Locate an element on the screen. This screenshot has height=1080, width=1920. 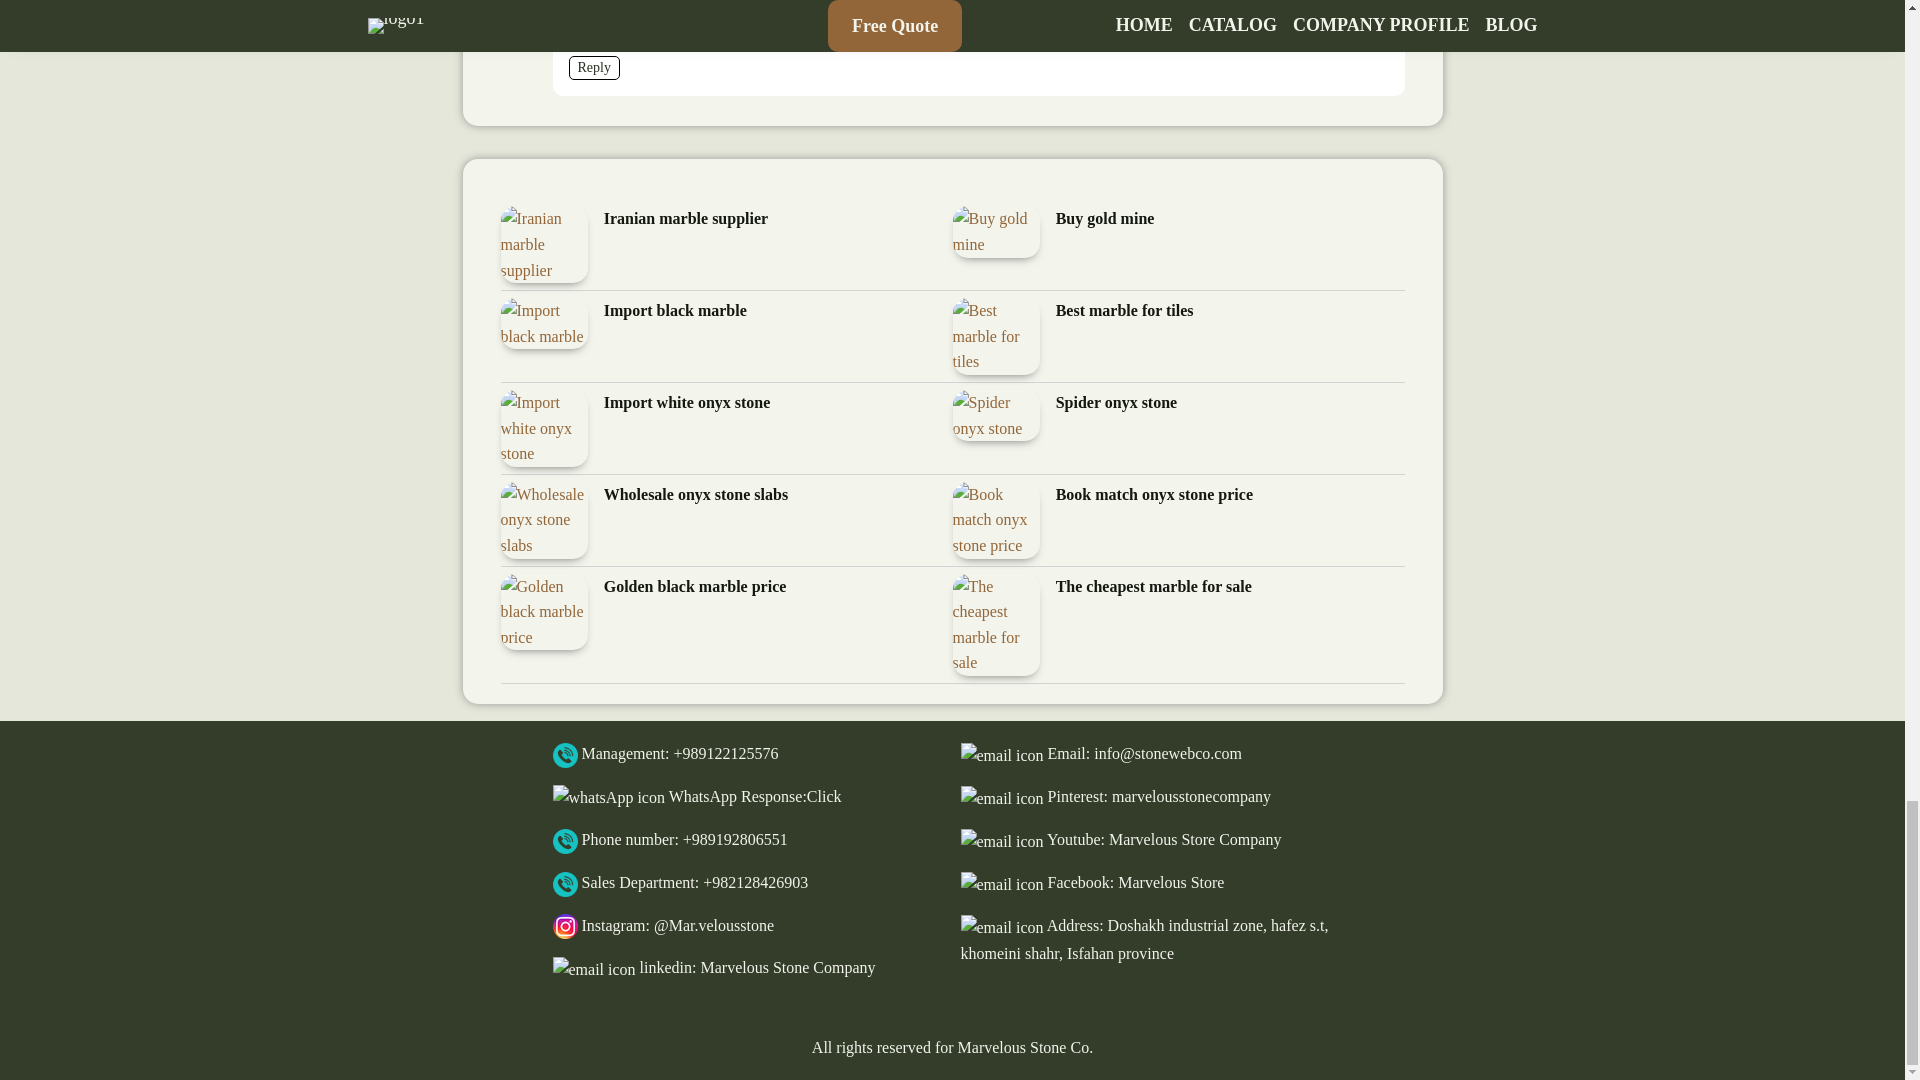
Best marble for tiles is located at coordinates (1125, 312).